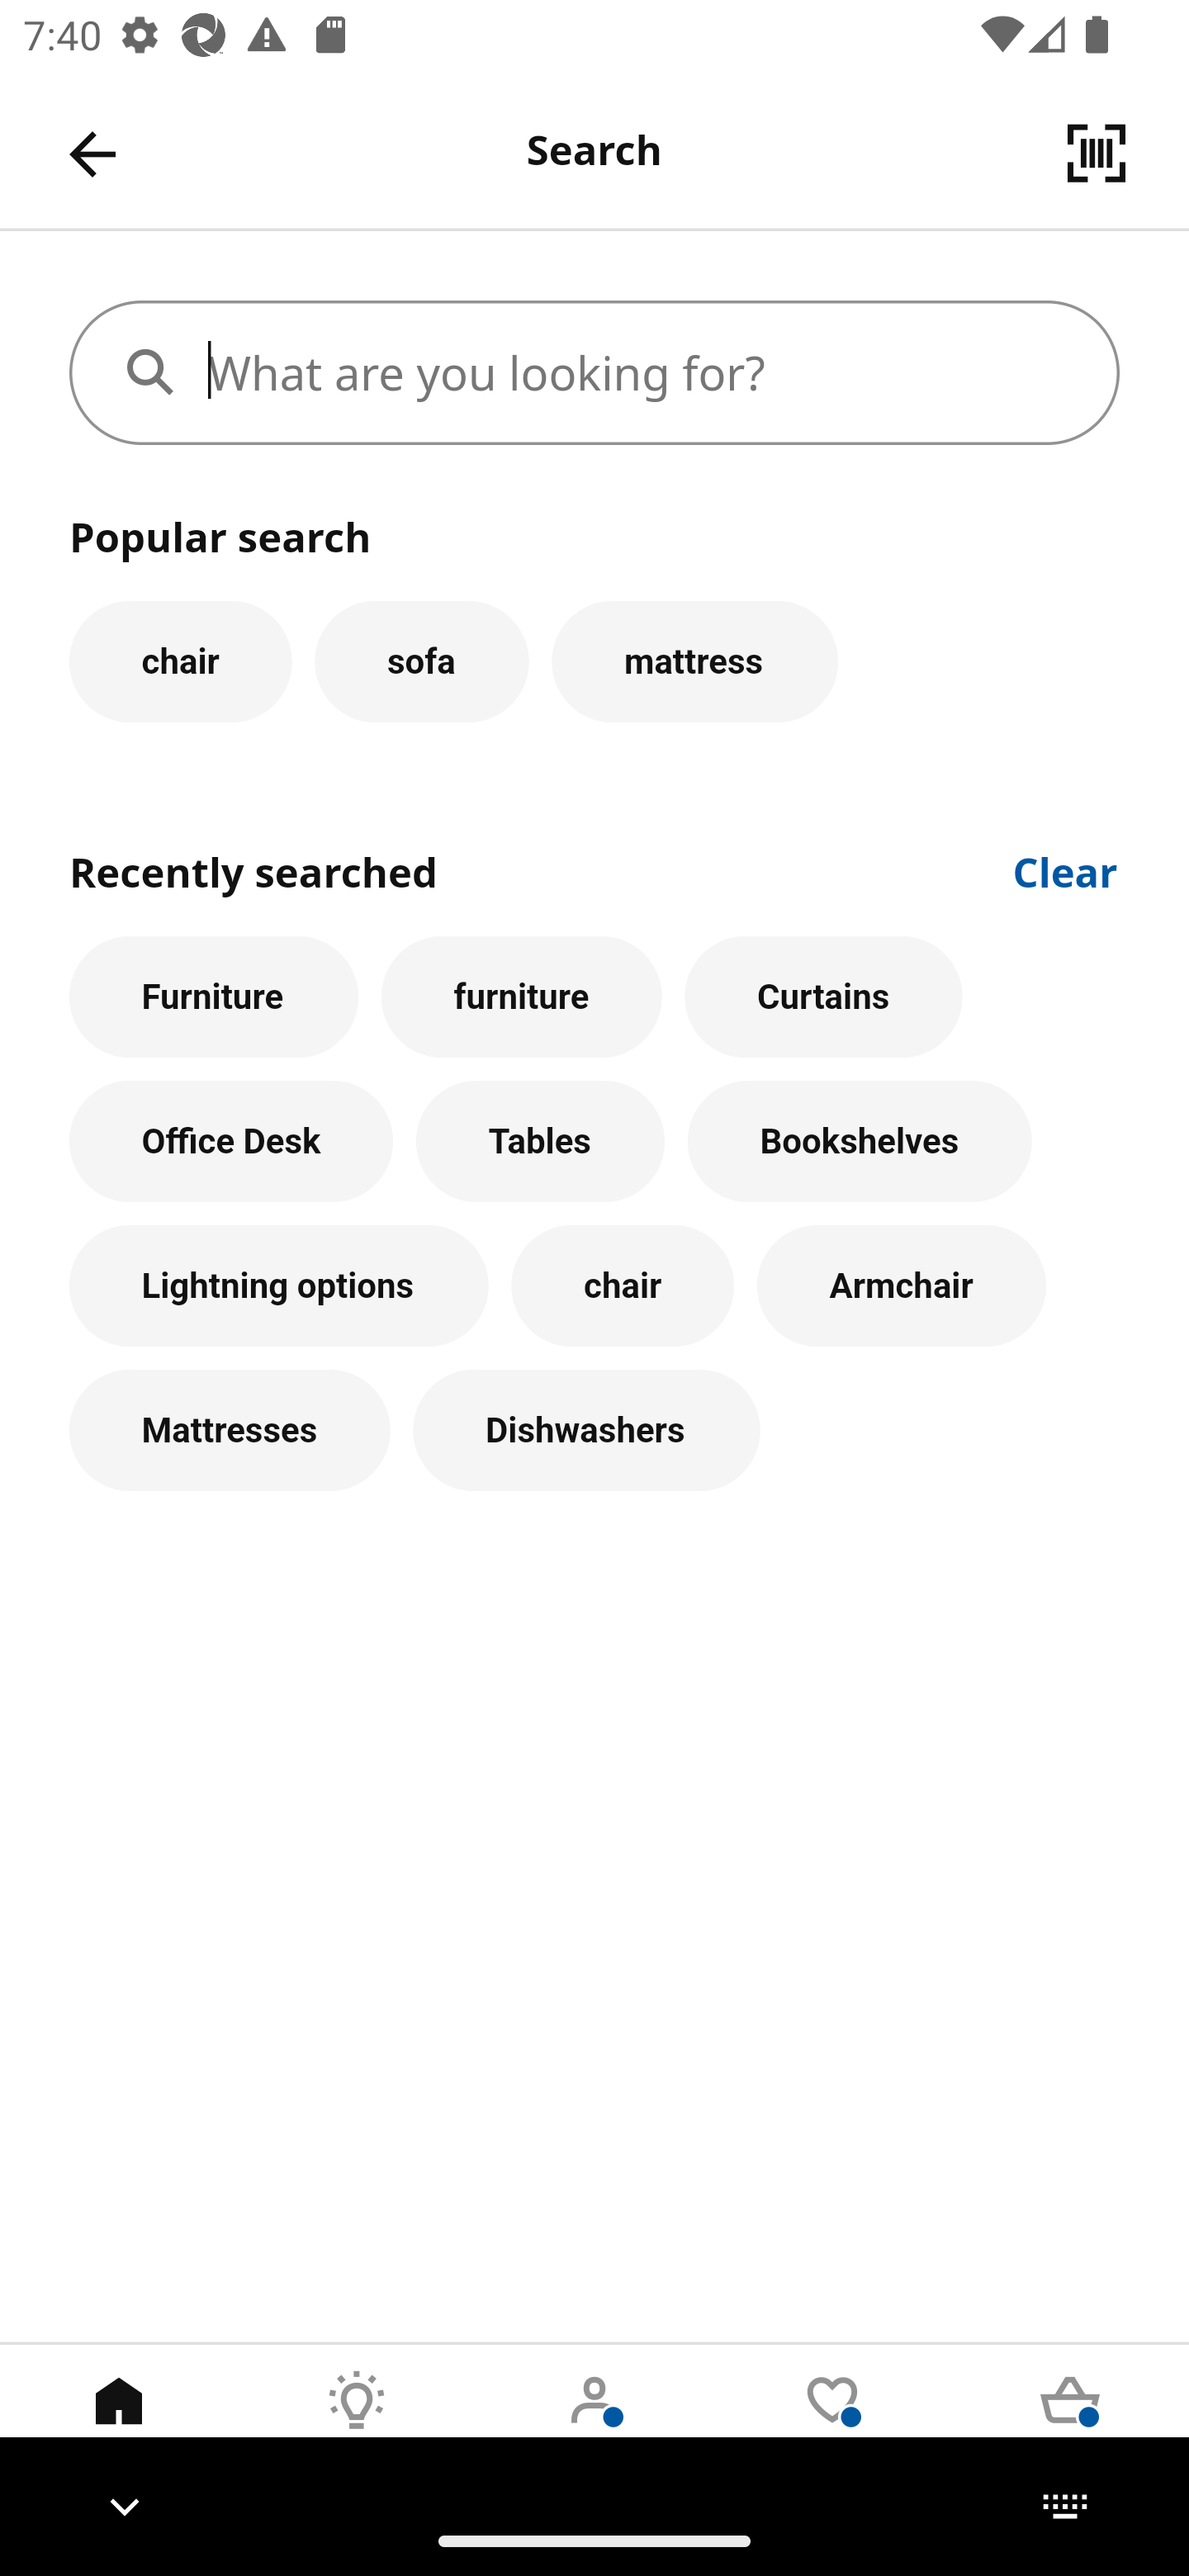 The height and width of the screenshot is (2576, 1189). What do you see at coordinates (231, 1143) in the screenshot?
I see `Office Desk` at bounding box center [231, 1143].